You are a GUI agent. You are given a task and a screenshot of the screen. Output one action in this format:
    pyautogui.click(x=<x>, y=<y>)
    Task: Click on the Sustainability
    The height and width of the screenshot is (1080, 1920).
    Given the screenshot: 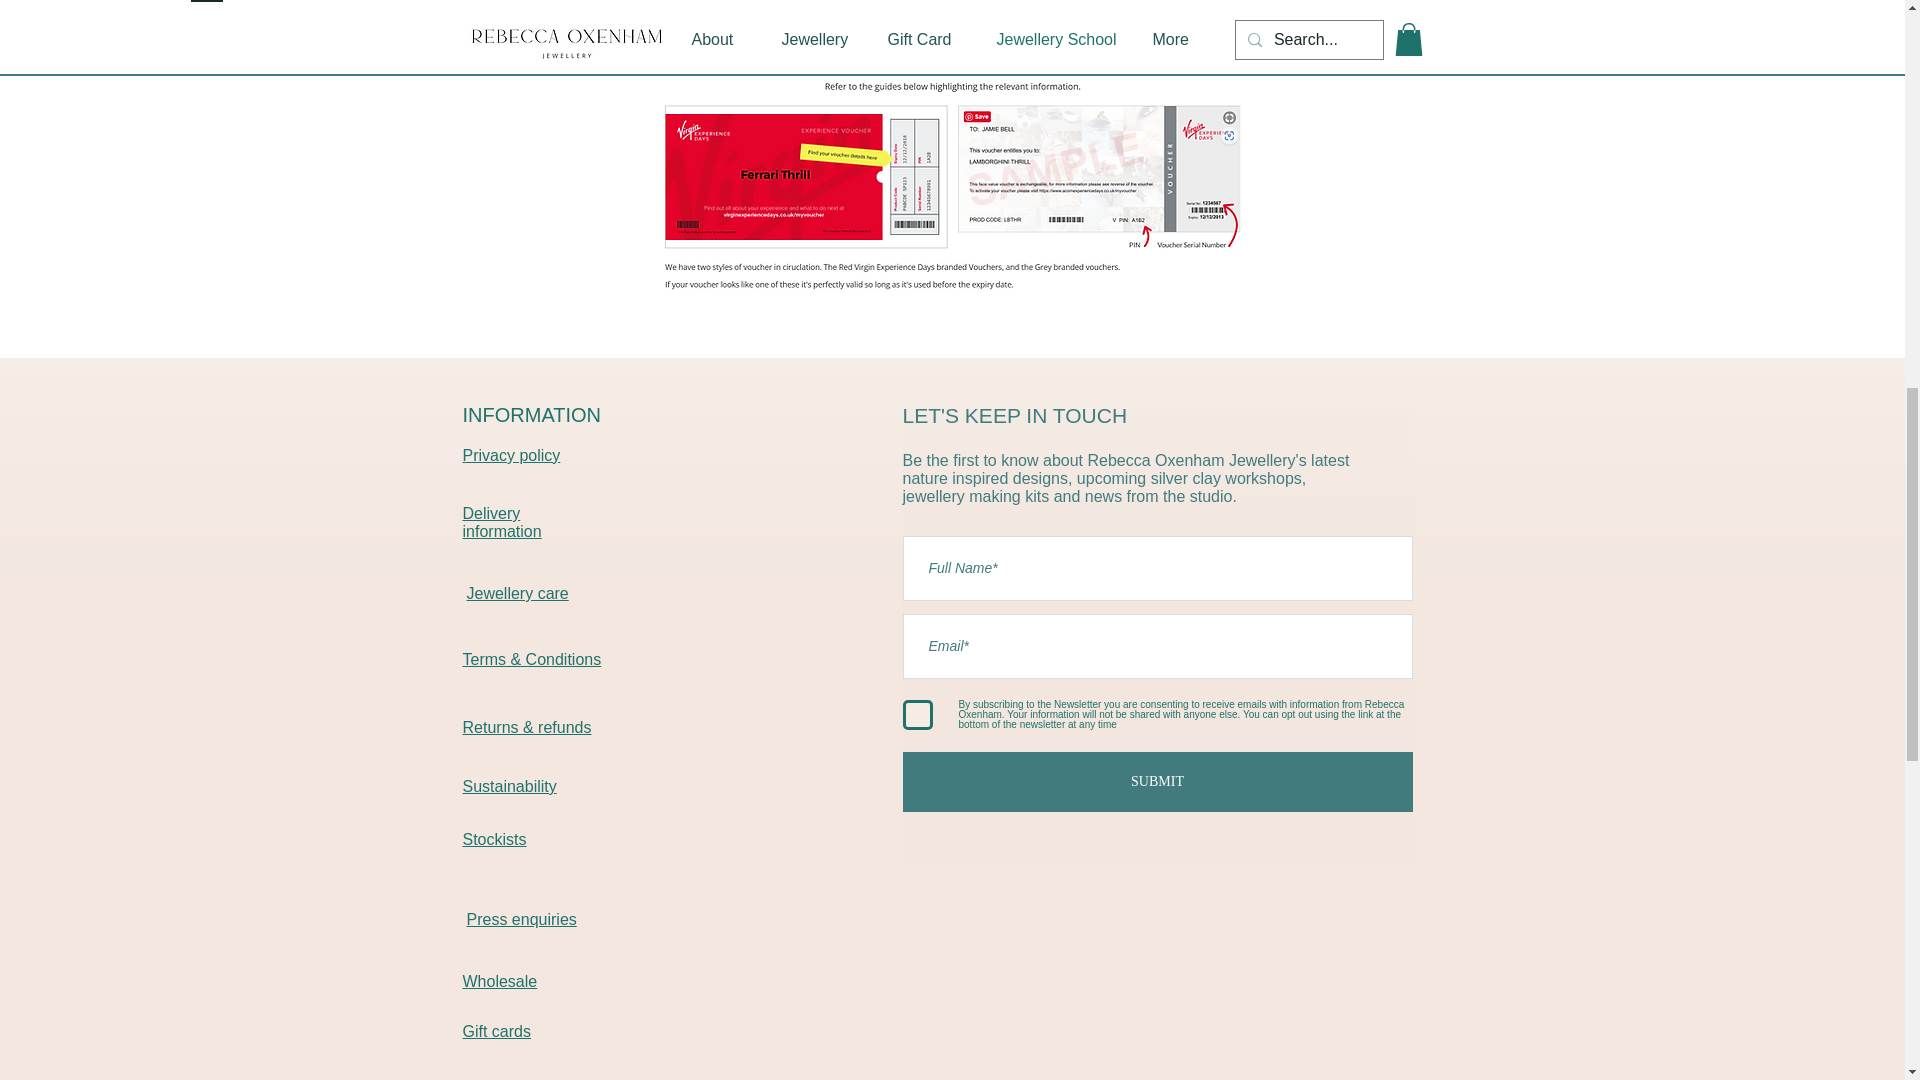 What is the action you would take?
    pyautogui.click(x=509, y=786)
    